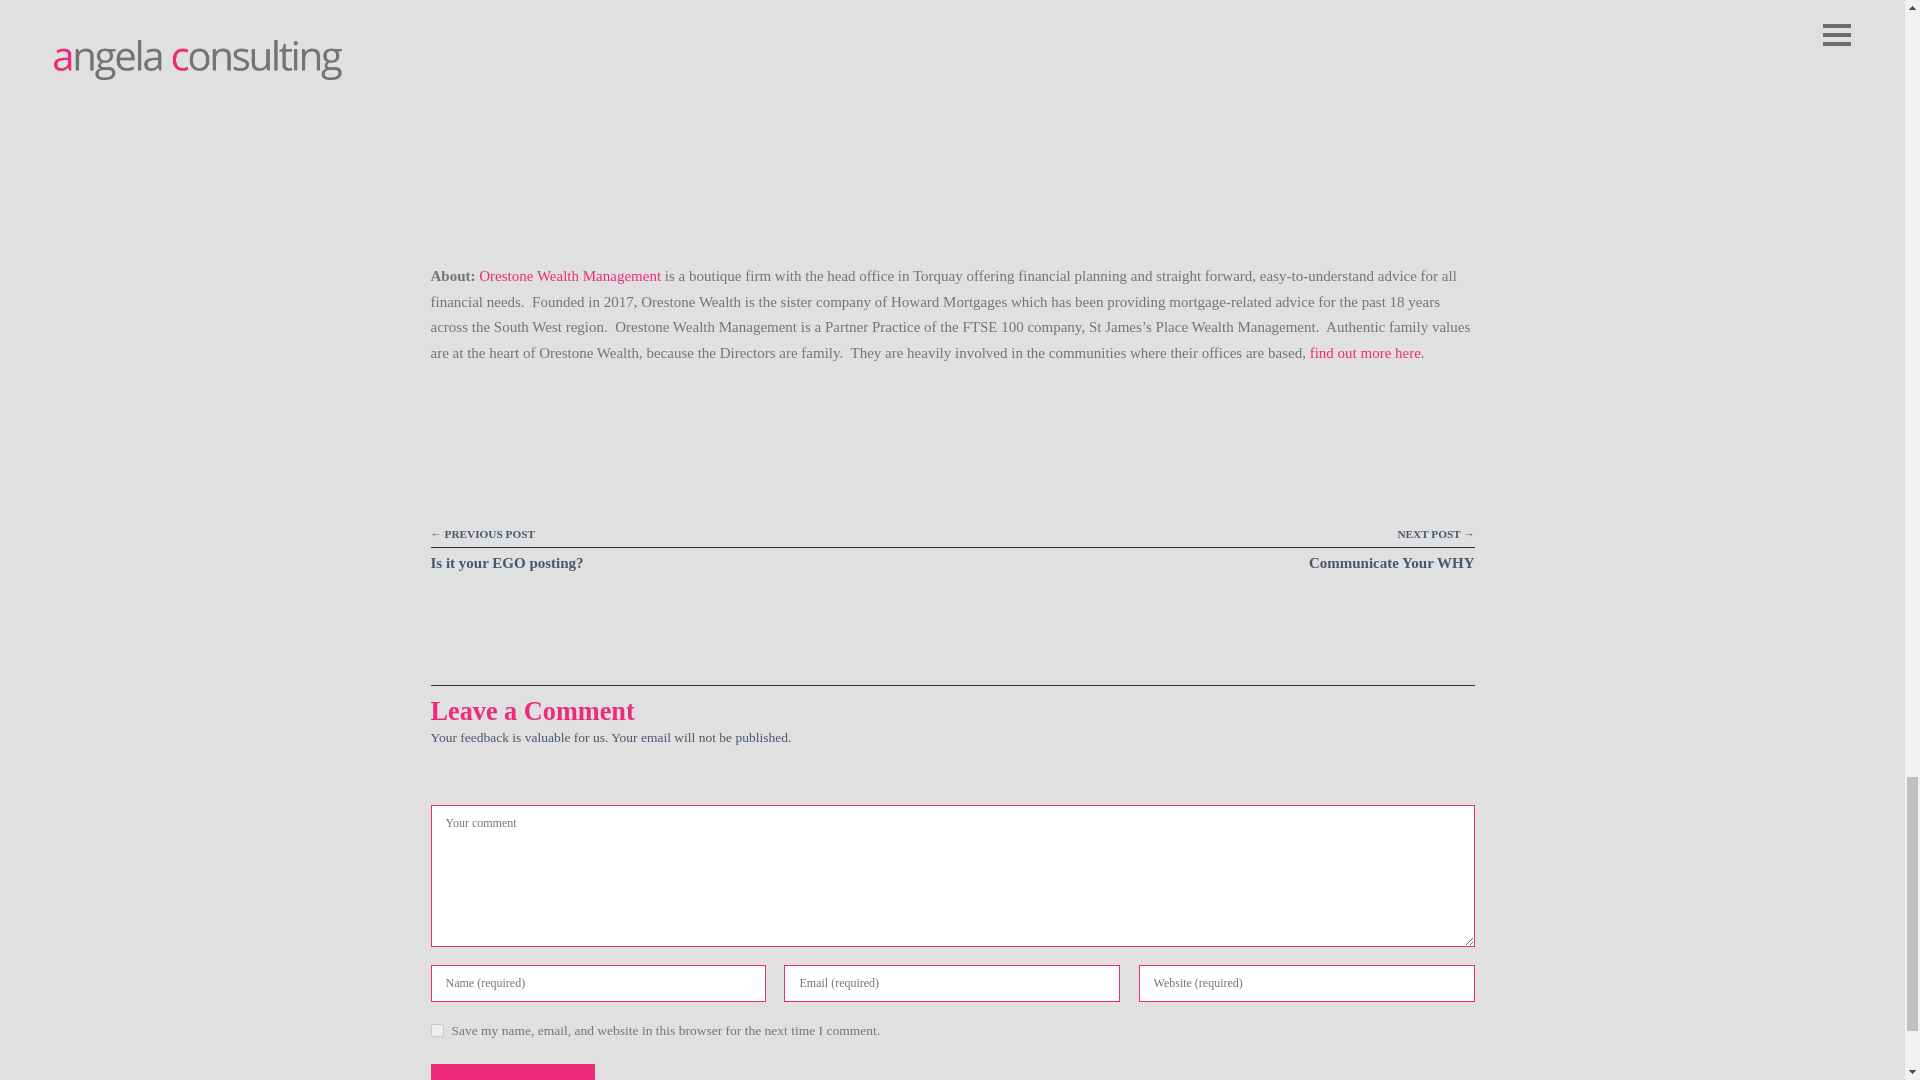 The image size is (1920, 1080). Describe the element at coordinates (1364, 352) in the screenshot. I see `find out more here` at that location.